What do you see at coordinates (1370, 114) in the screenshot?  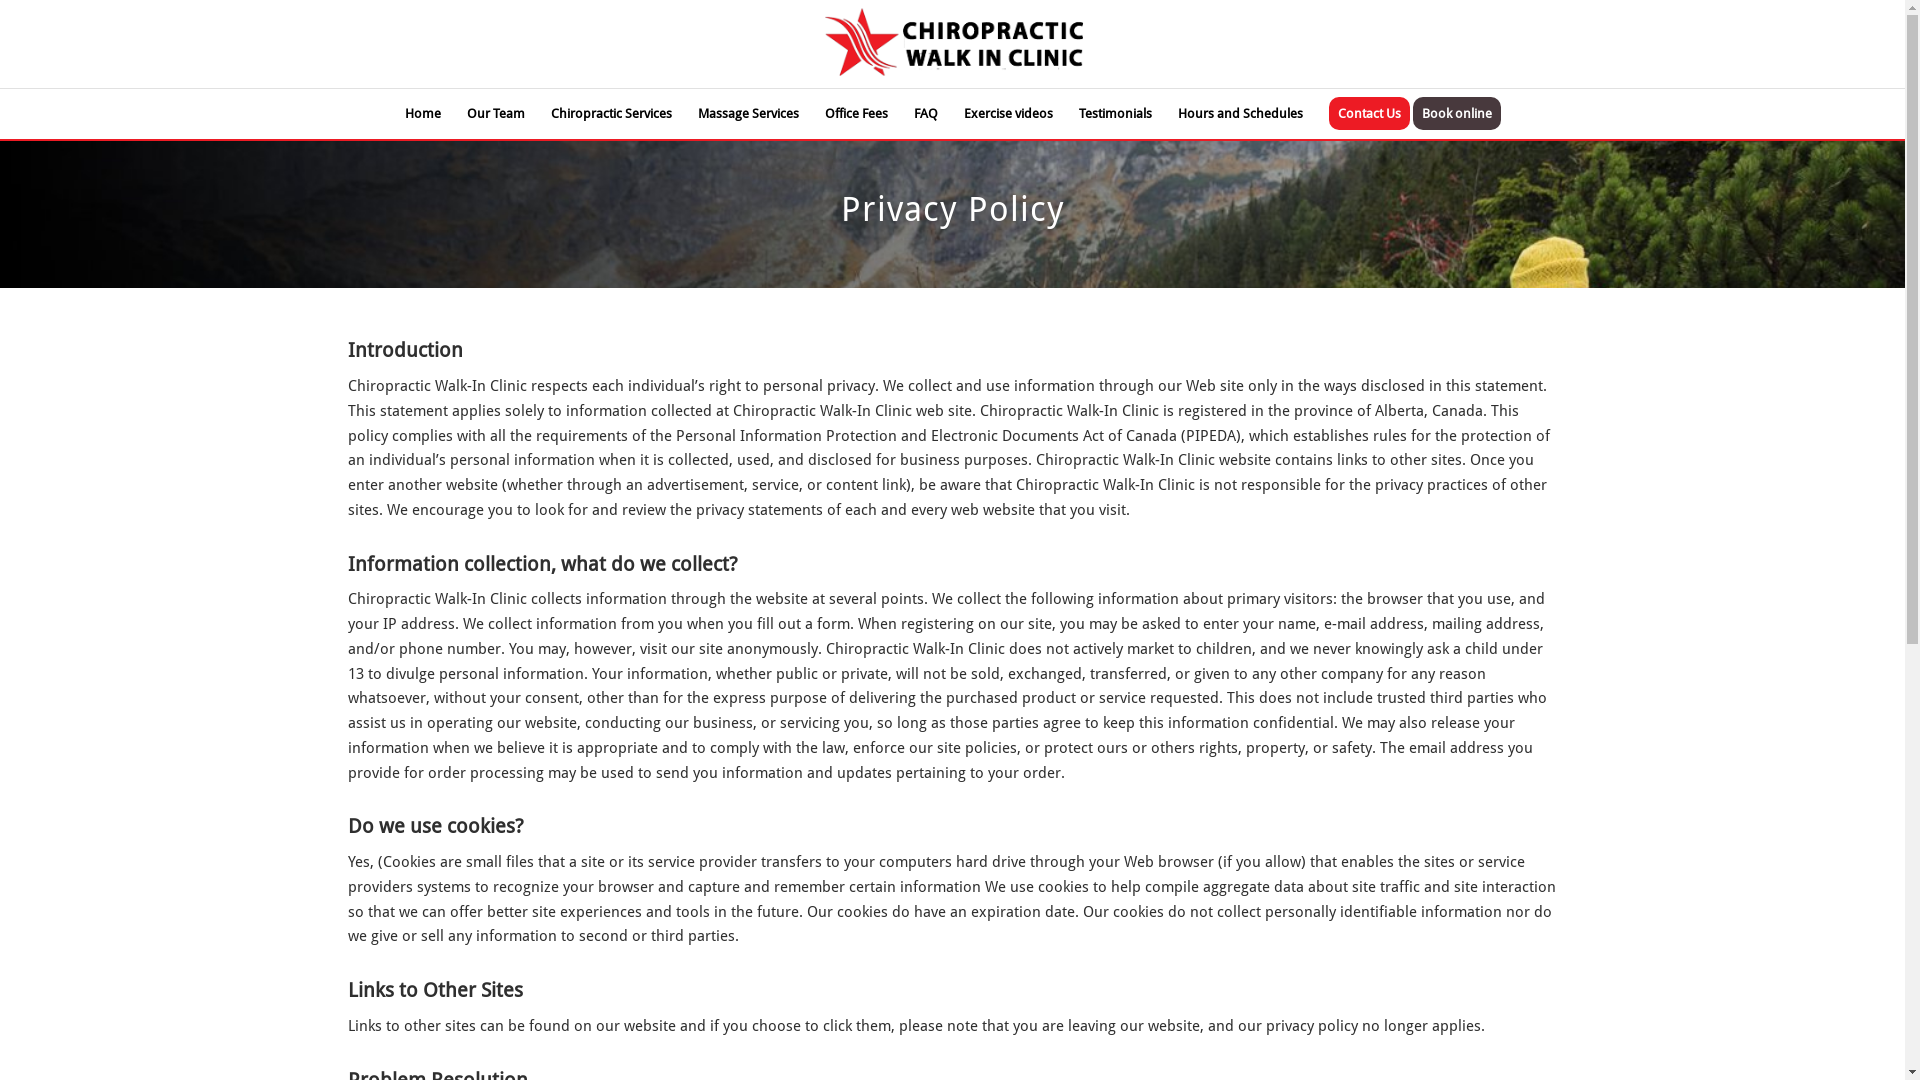 I see `Contact Us` at bounding box center [1370, 114].